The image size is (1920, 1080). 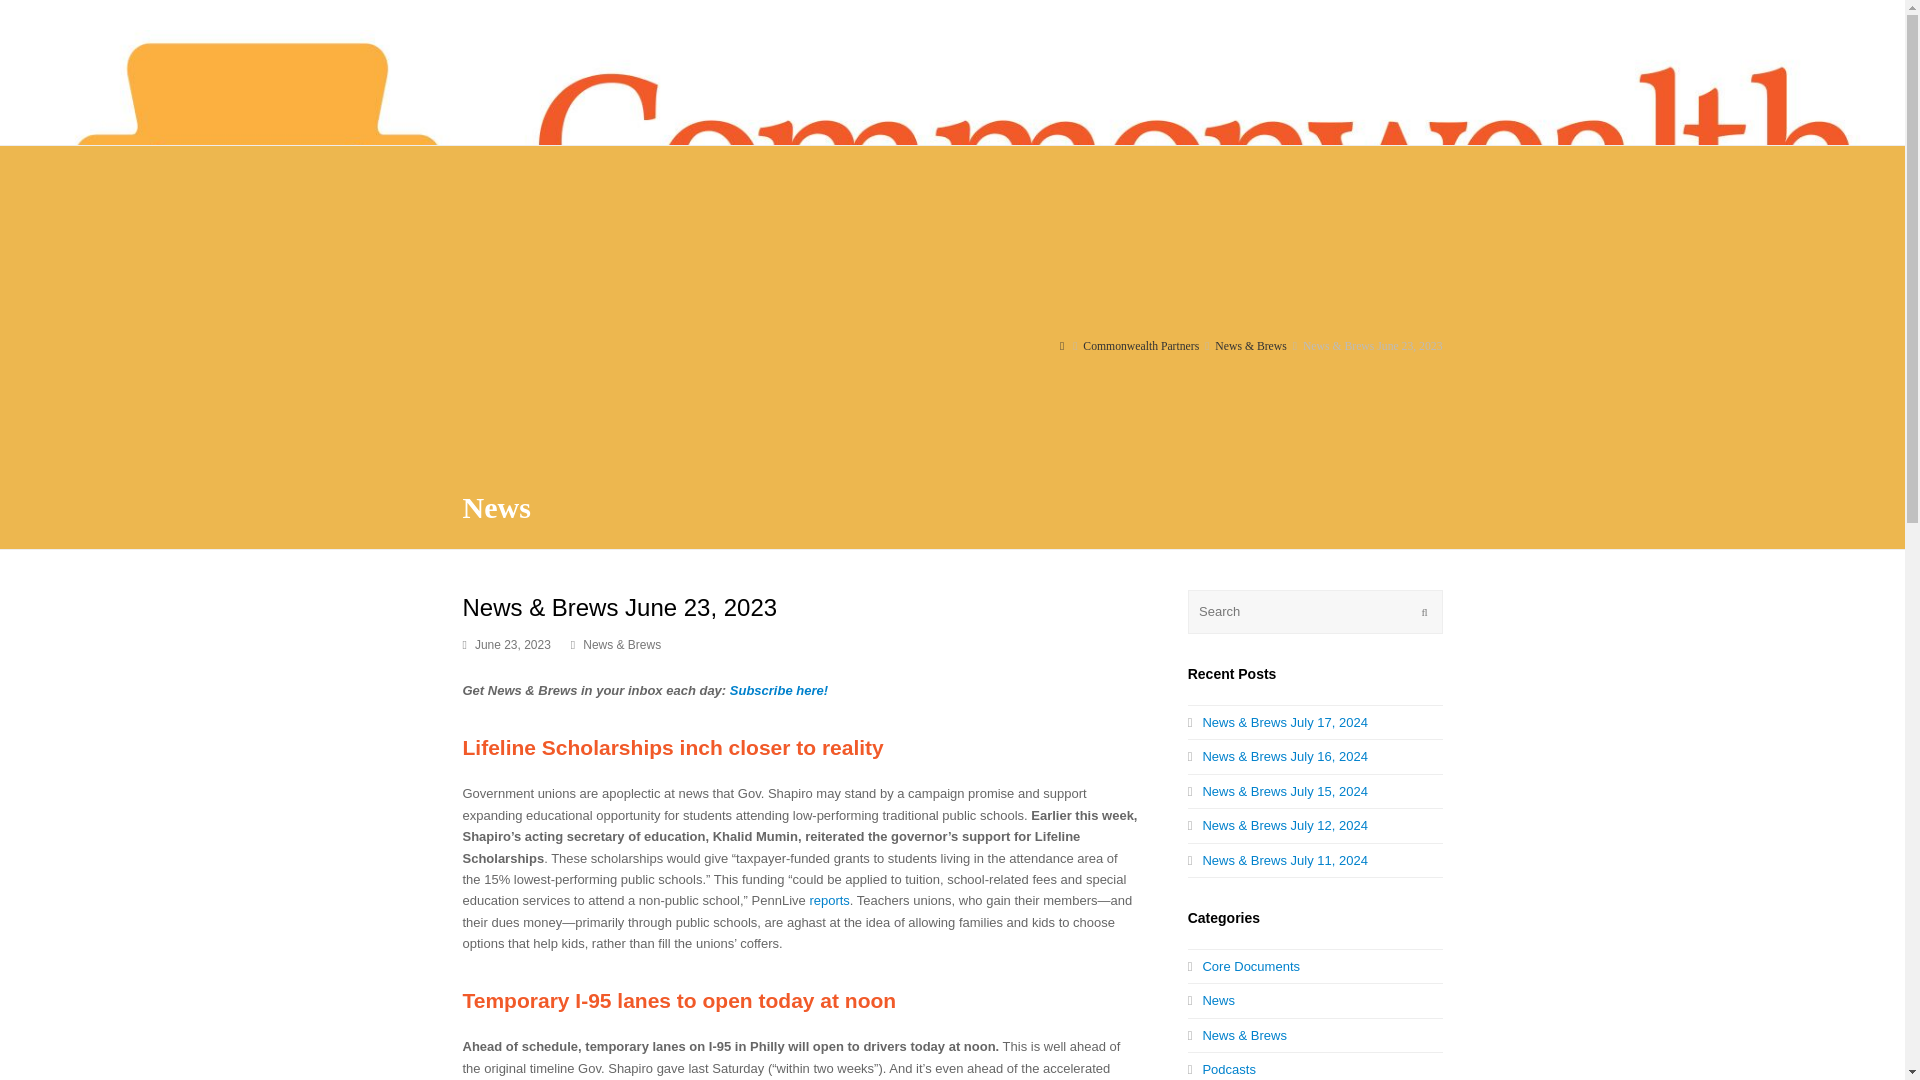 What do you see at coordinates (1062, 346) in the screenshot?
I see `Commonwealth Partners` at bounding box center [1062, 346].